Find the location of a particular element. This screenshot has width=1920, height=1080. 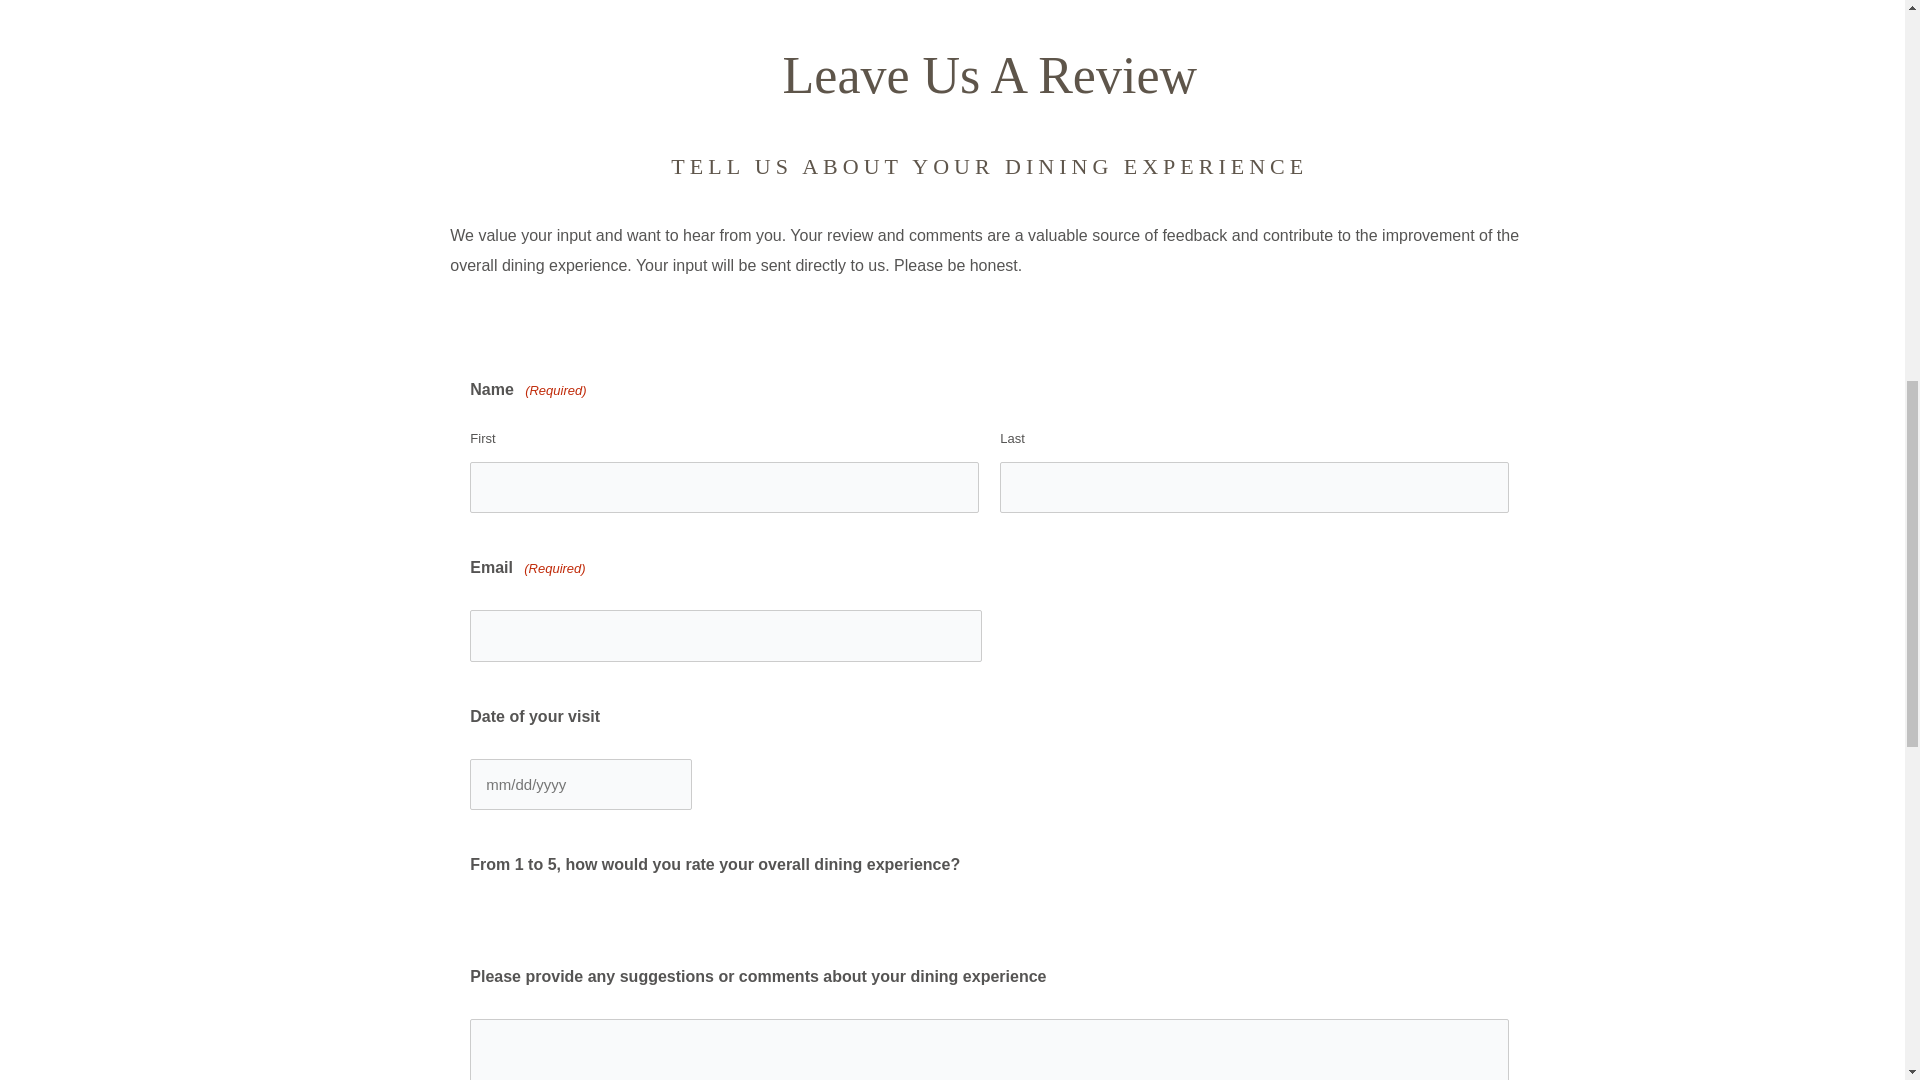

2 stars is located at coordinates (552, 917).